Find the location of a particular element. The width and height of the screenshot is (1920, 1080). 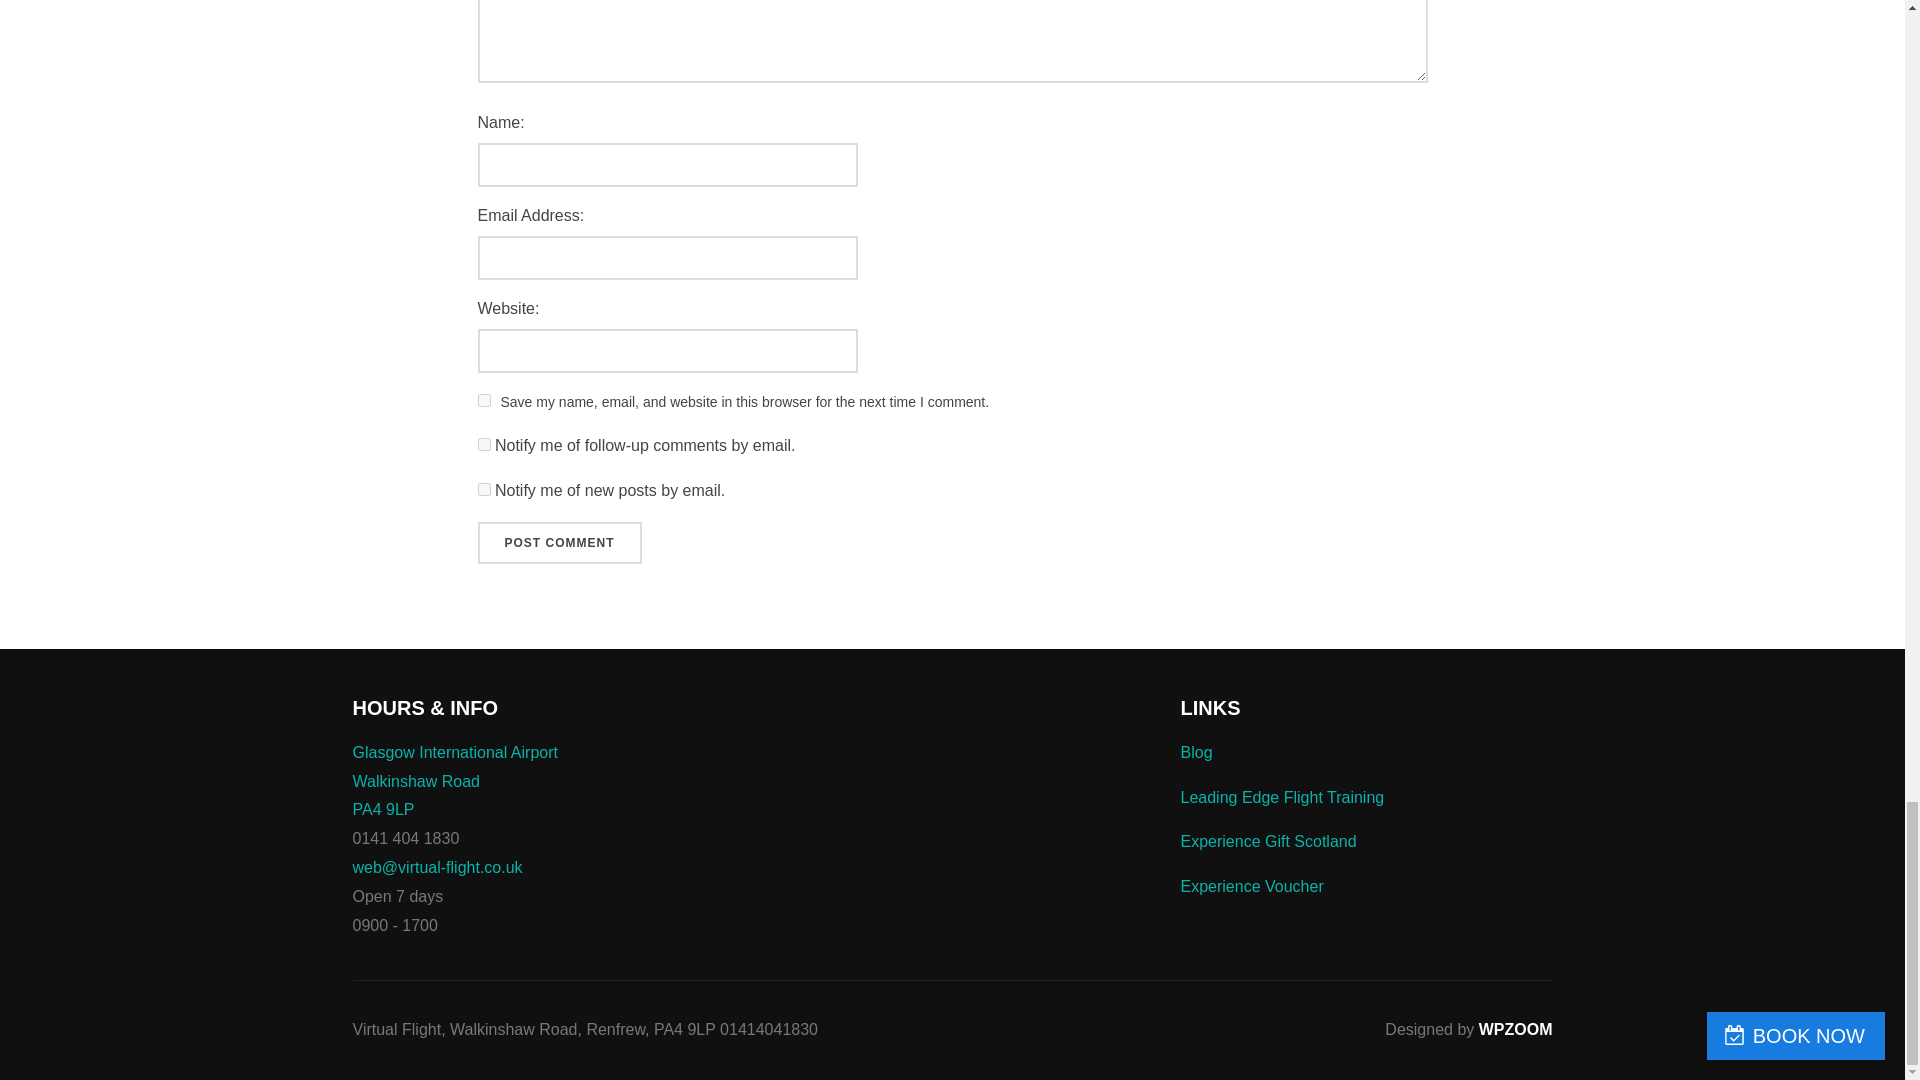

subscribe is located at coordinates (484, 444).